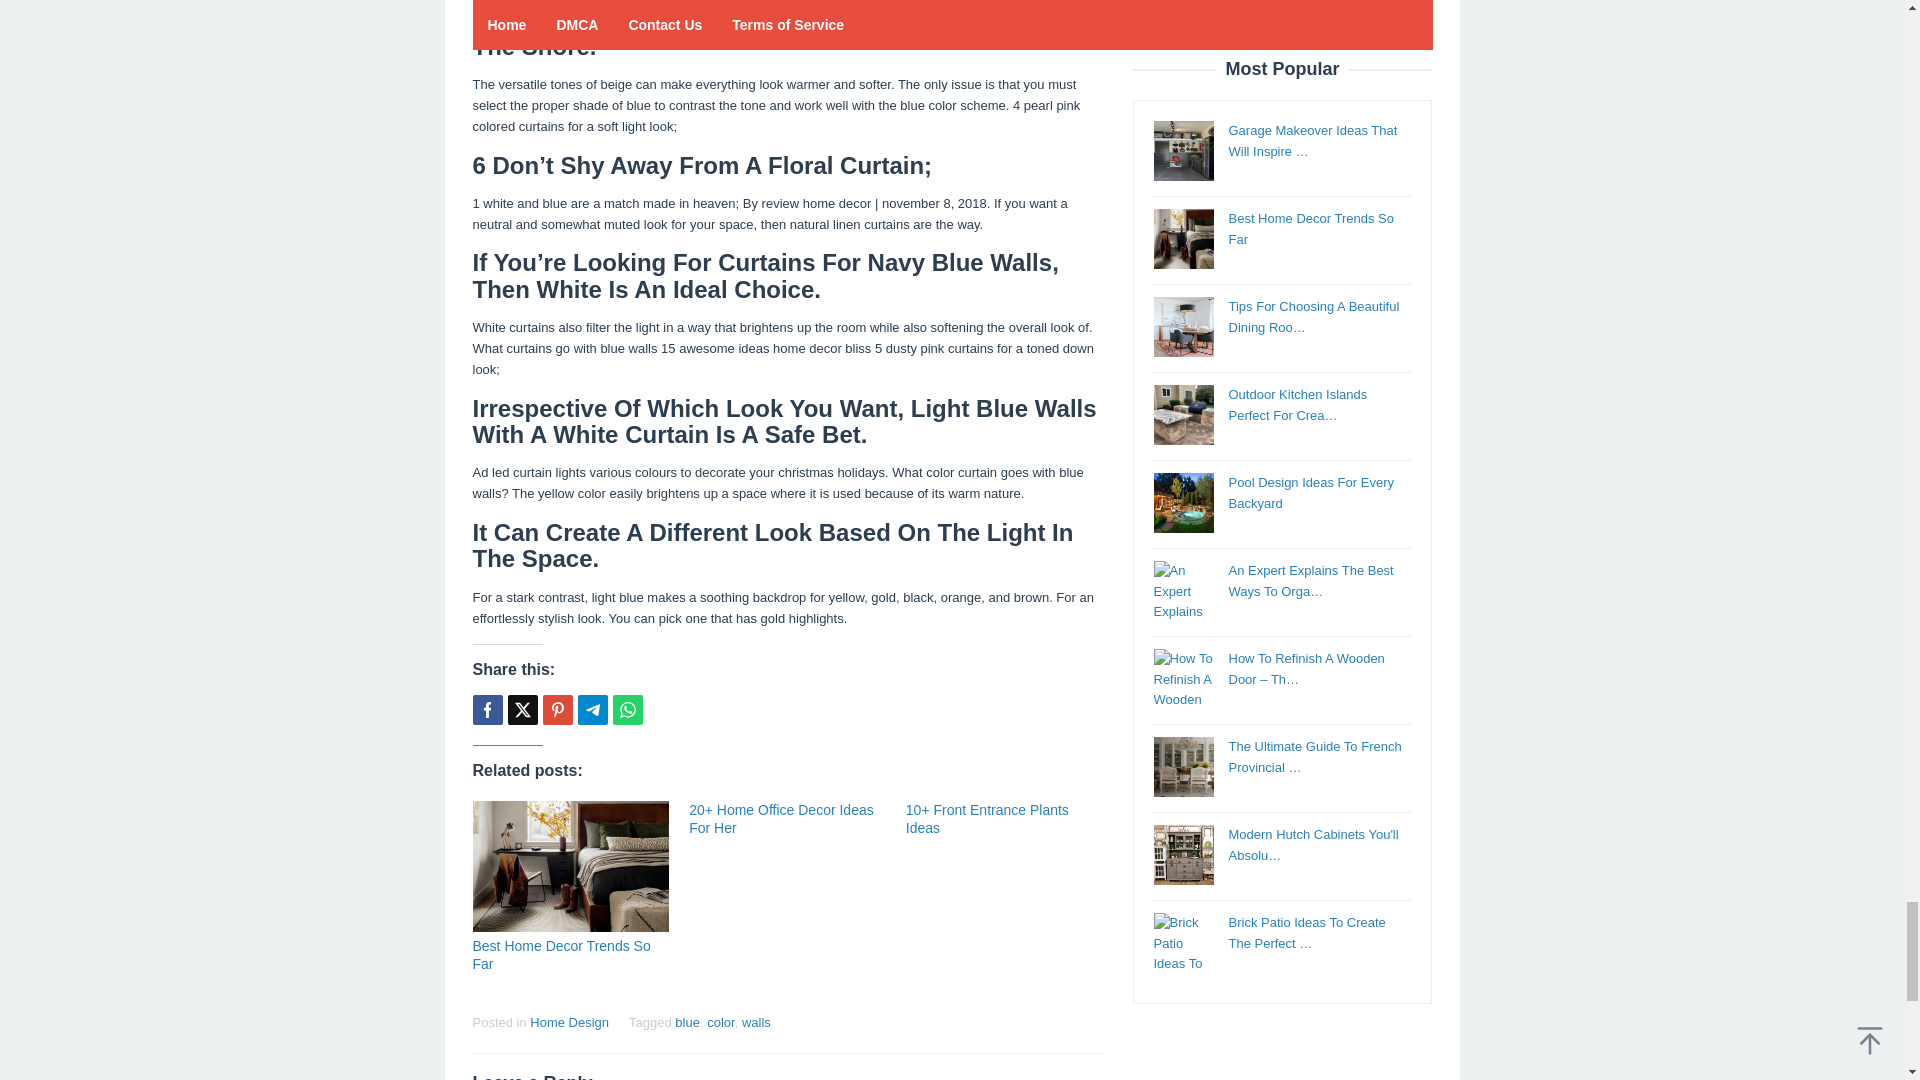 The height and width of the screenshot is (1080, 1920). I want to click on Permalink to: Best Home Decor Trends So Far, so click(570, 866).